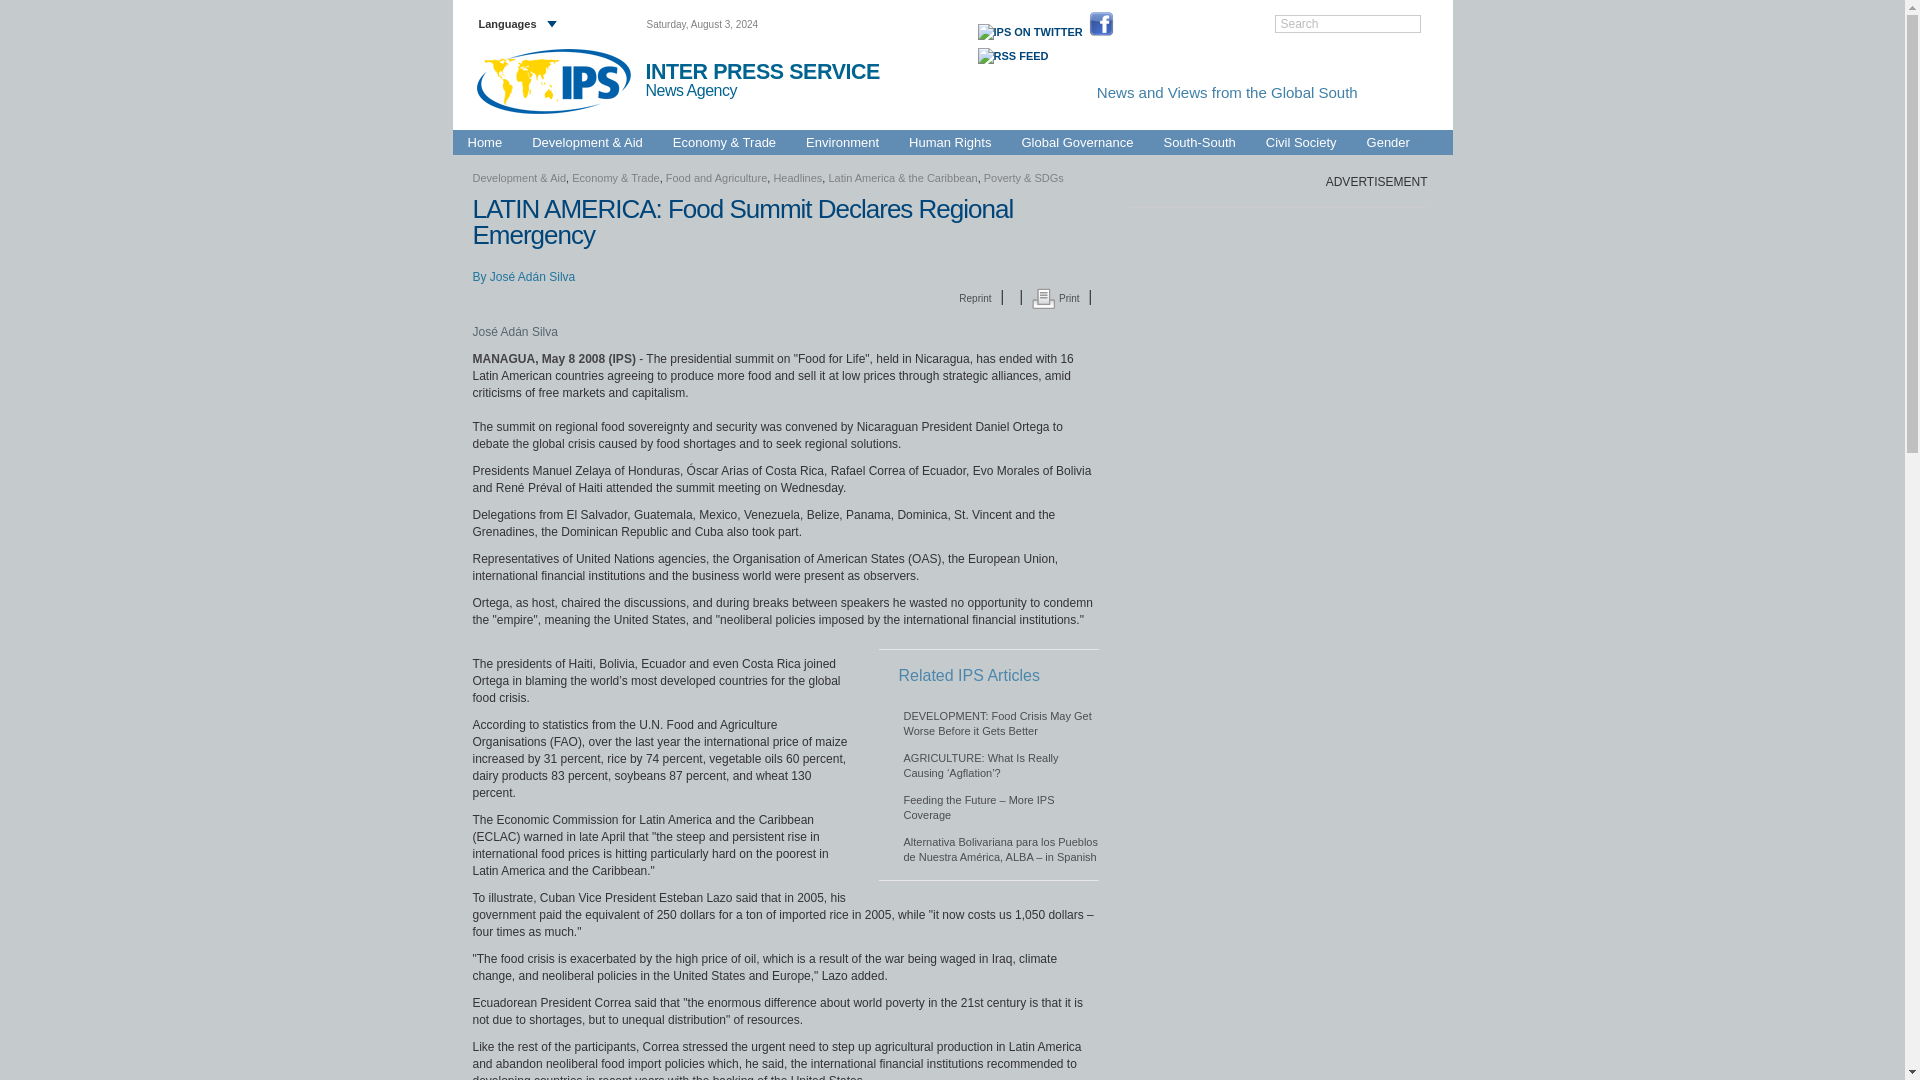 The width and height of the screenshot is (1920, 1080). What do you see at coordinates (1416, 119) in the screenshot?
I see `Global` at bounding box center [1416, 119].